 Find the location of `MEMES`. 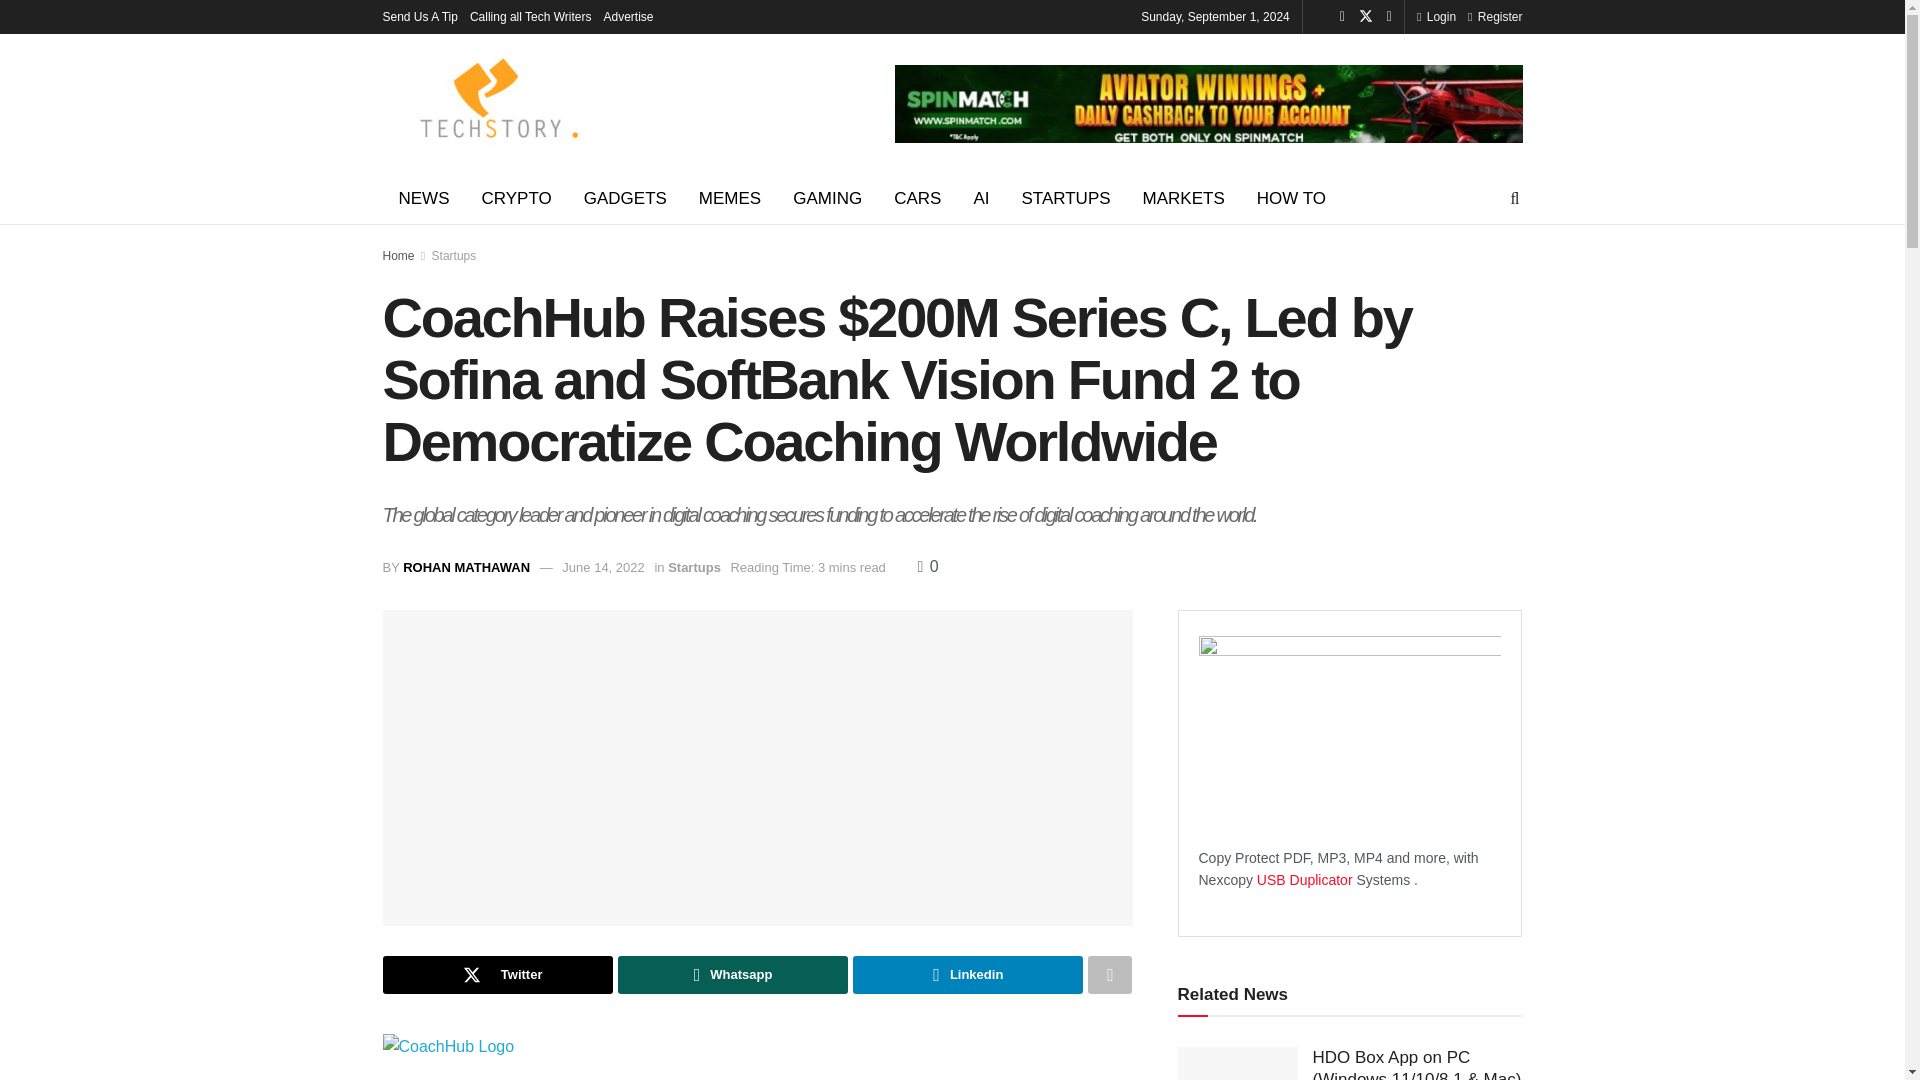

MEMES is located at coordinates (730, 198).